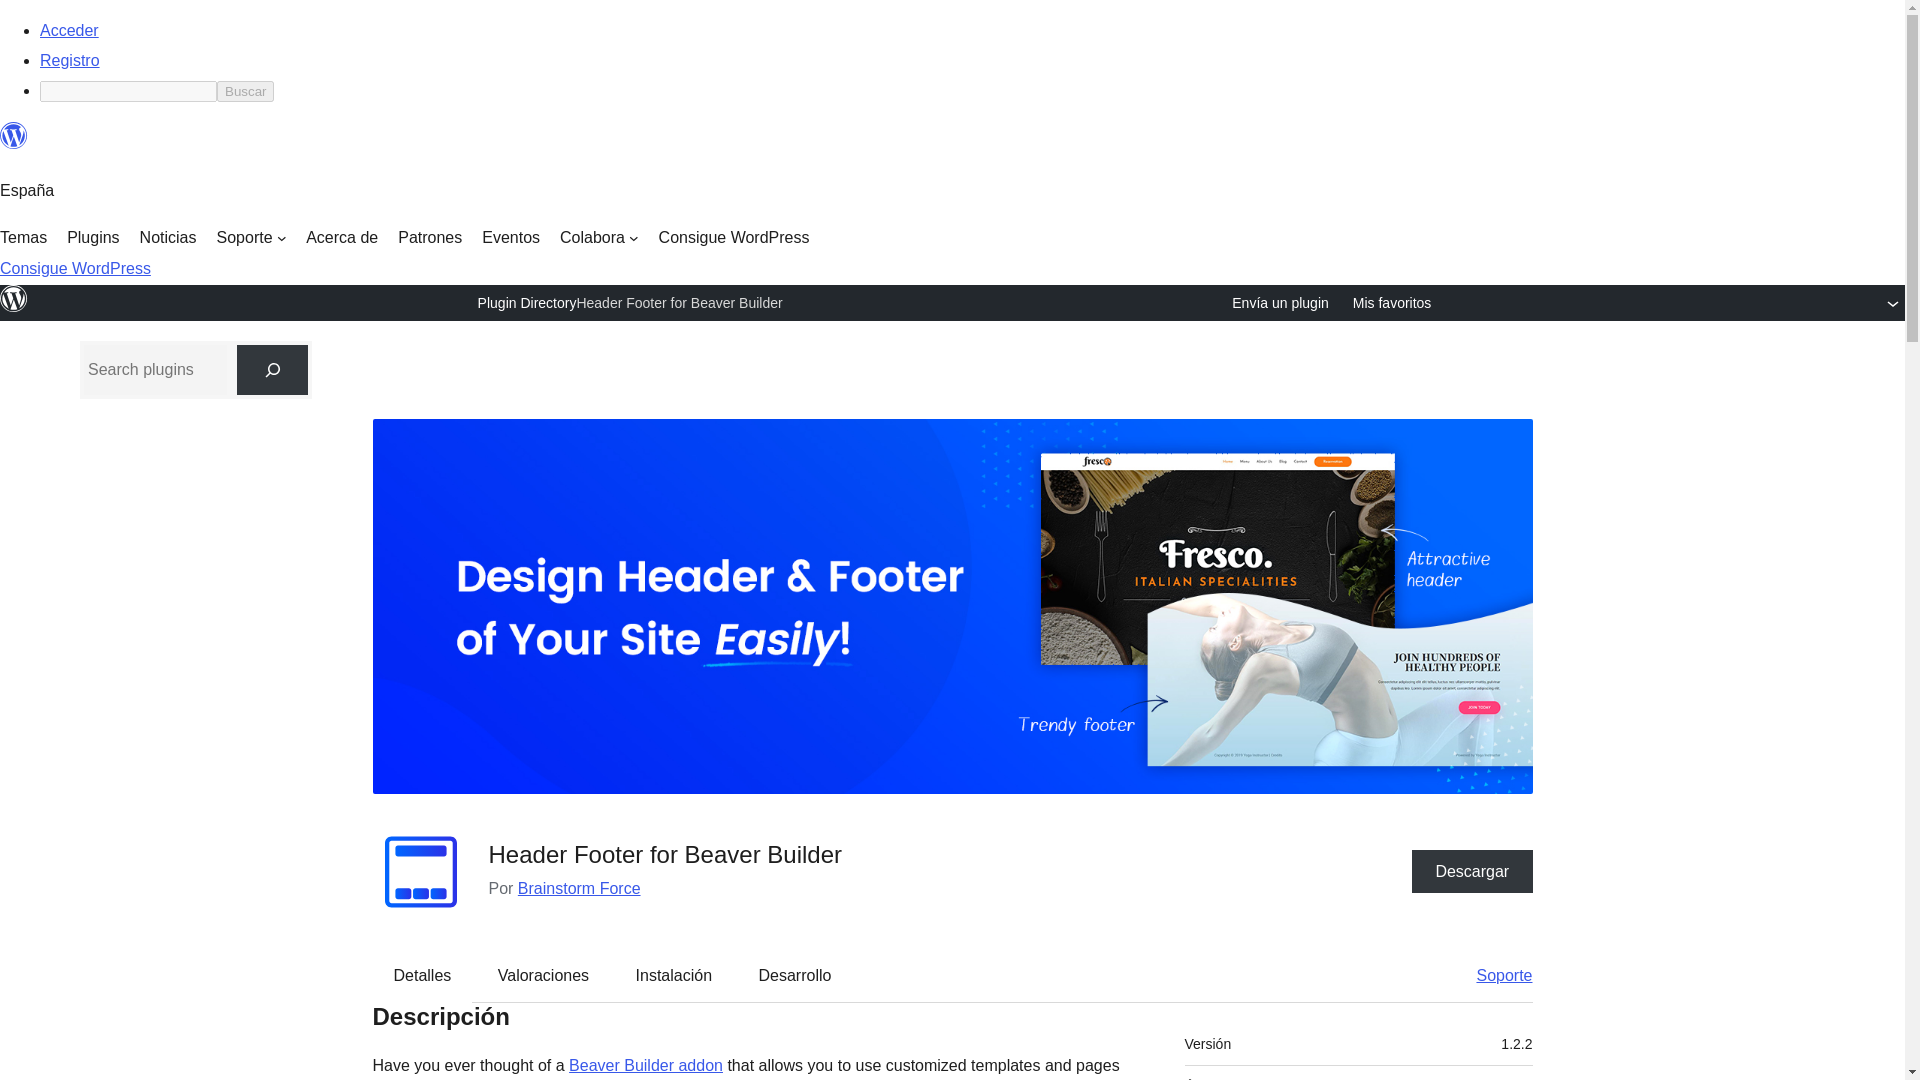  I want to click on Mis favoritos, so click(1392, 303).